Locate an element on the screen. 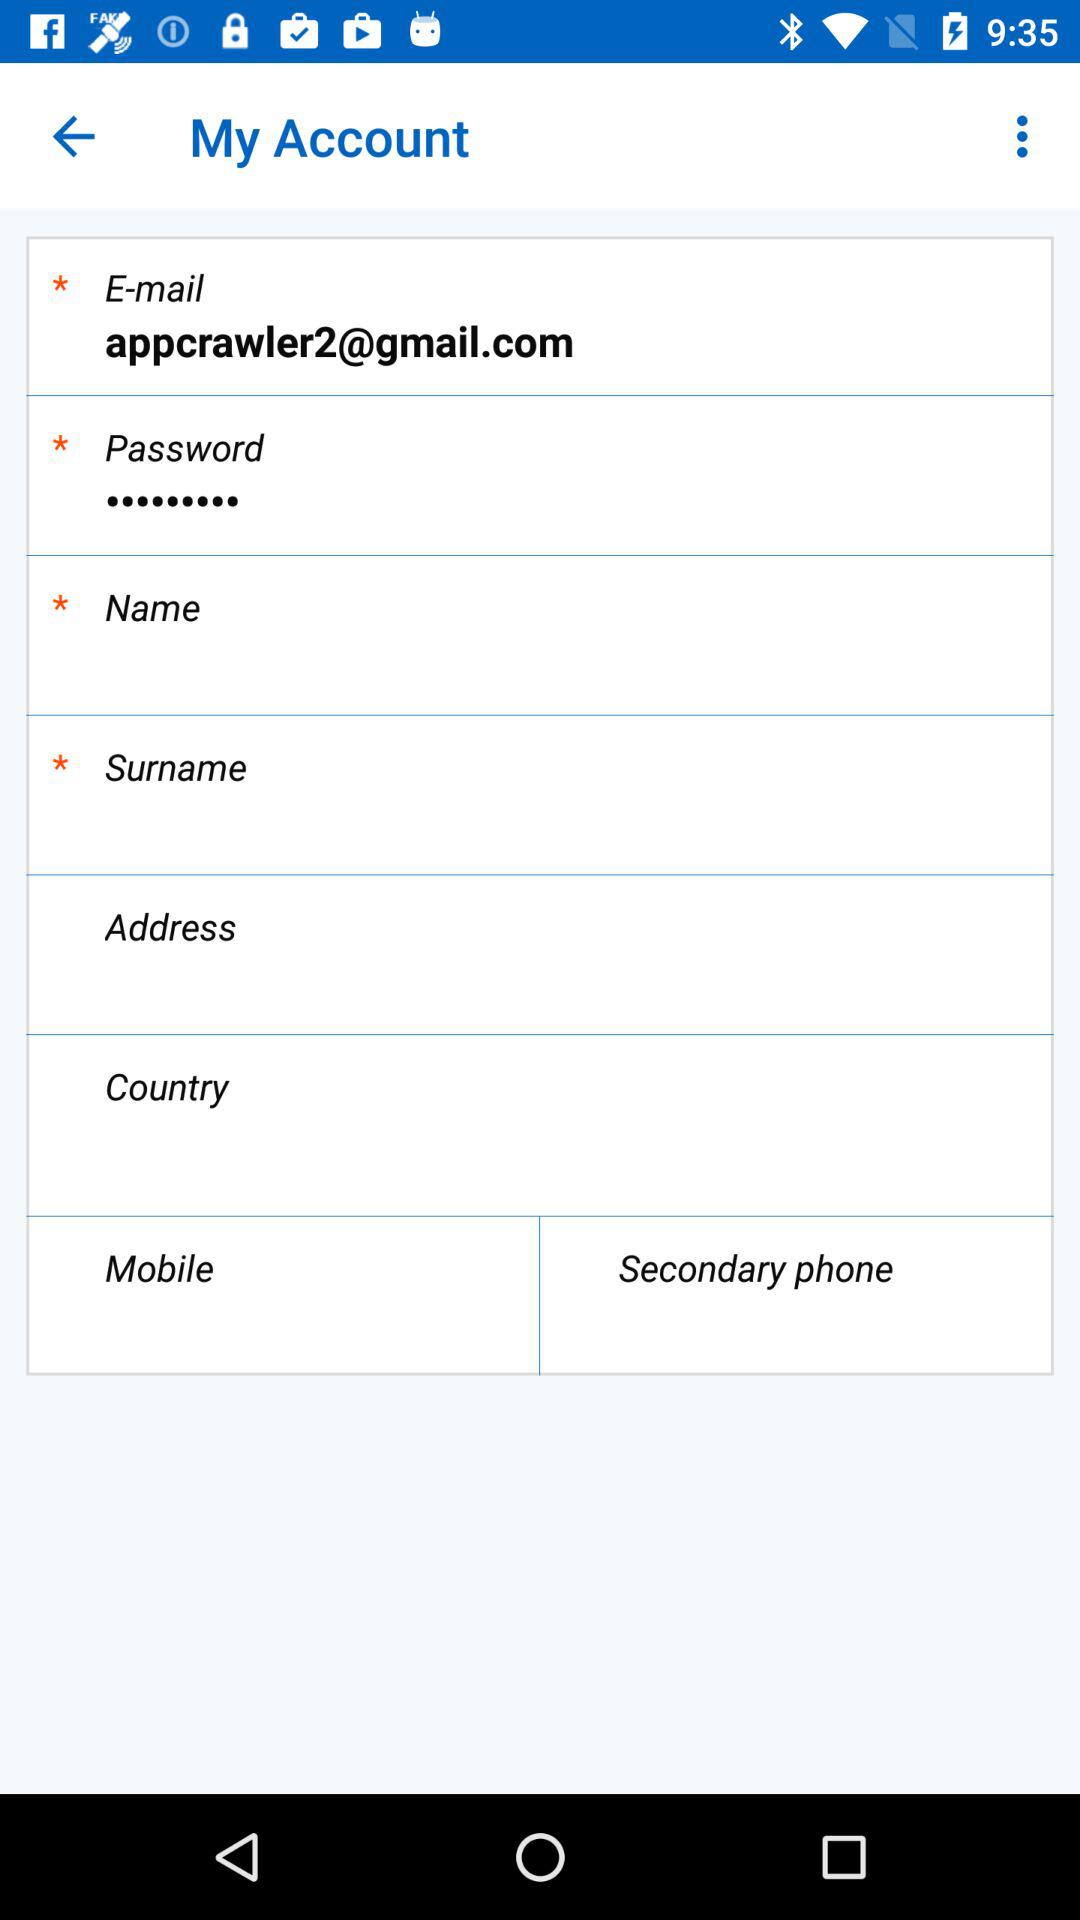 Image resolution: width=1080 pixels, height=1920 pixels. press icon above the appcrawler2@gmail.com icon is located at coordinates (1028, 136).